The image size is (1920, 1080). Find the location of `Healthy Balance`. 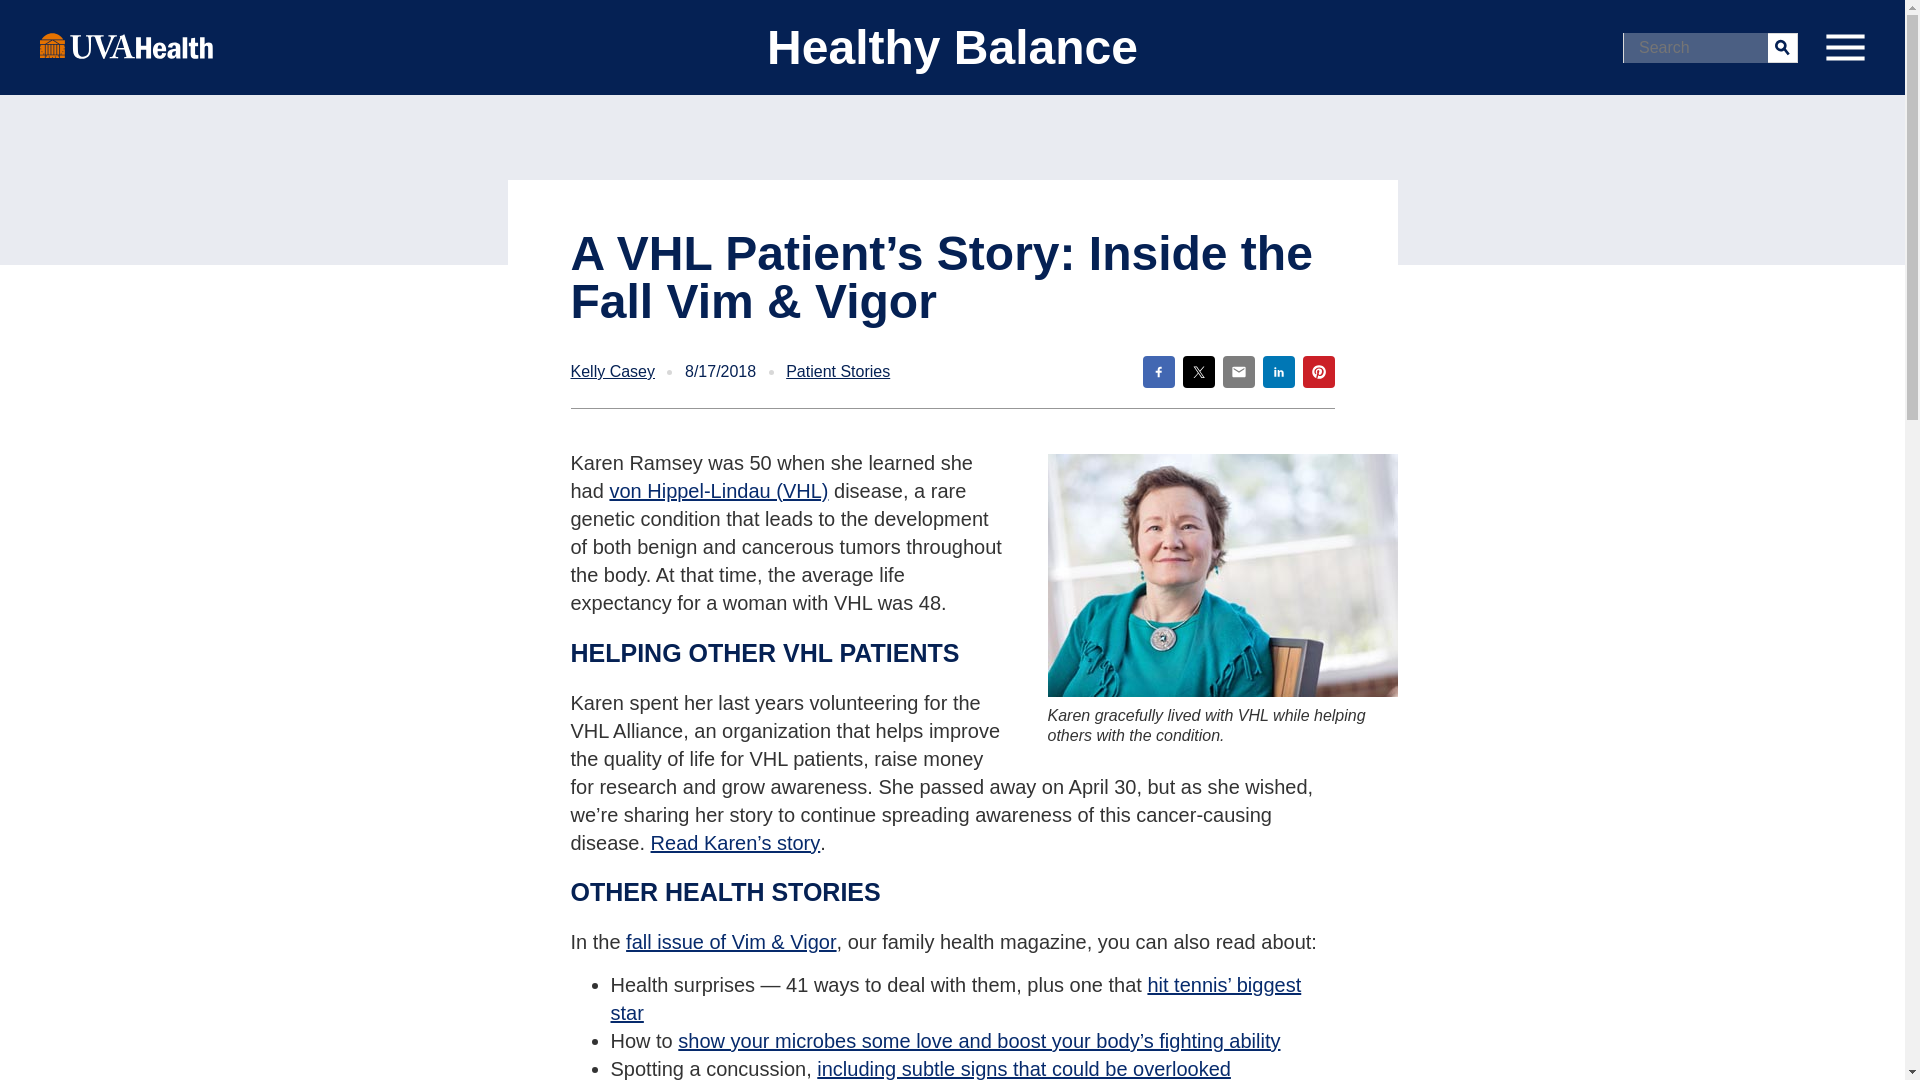

Healthy Balance is located at coordinates (952, 47).